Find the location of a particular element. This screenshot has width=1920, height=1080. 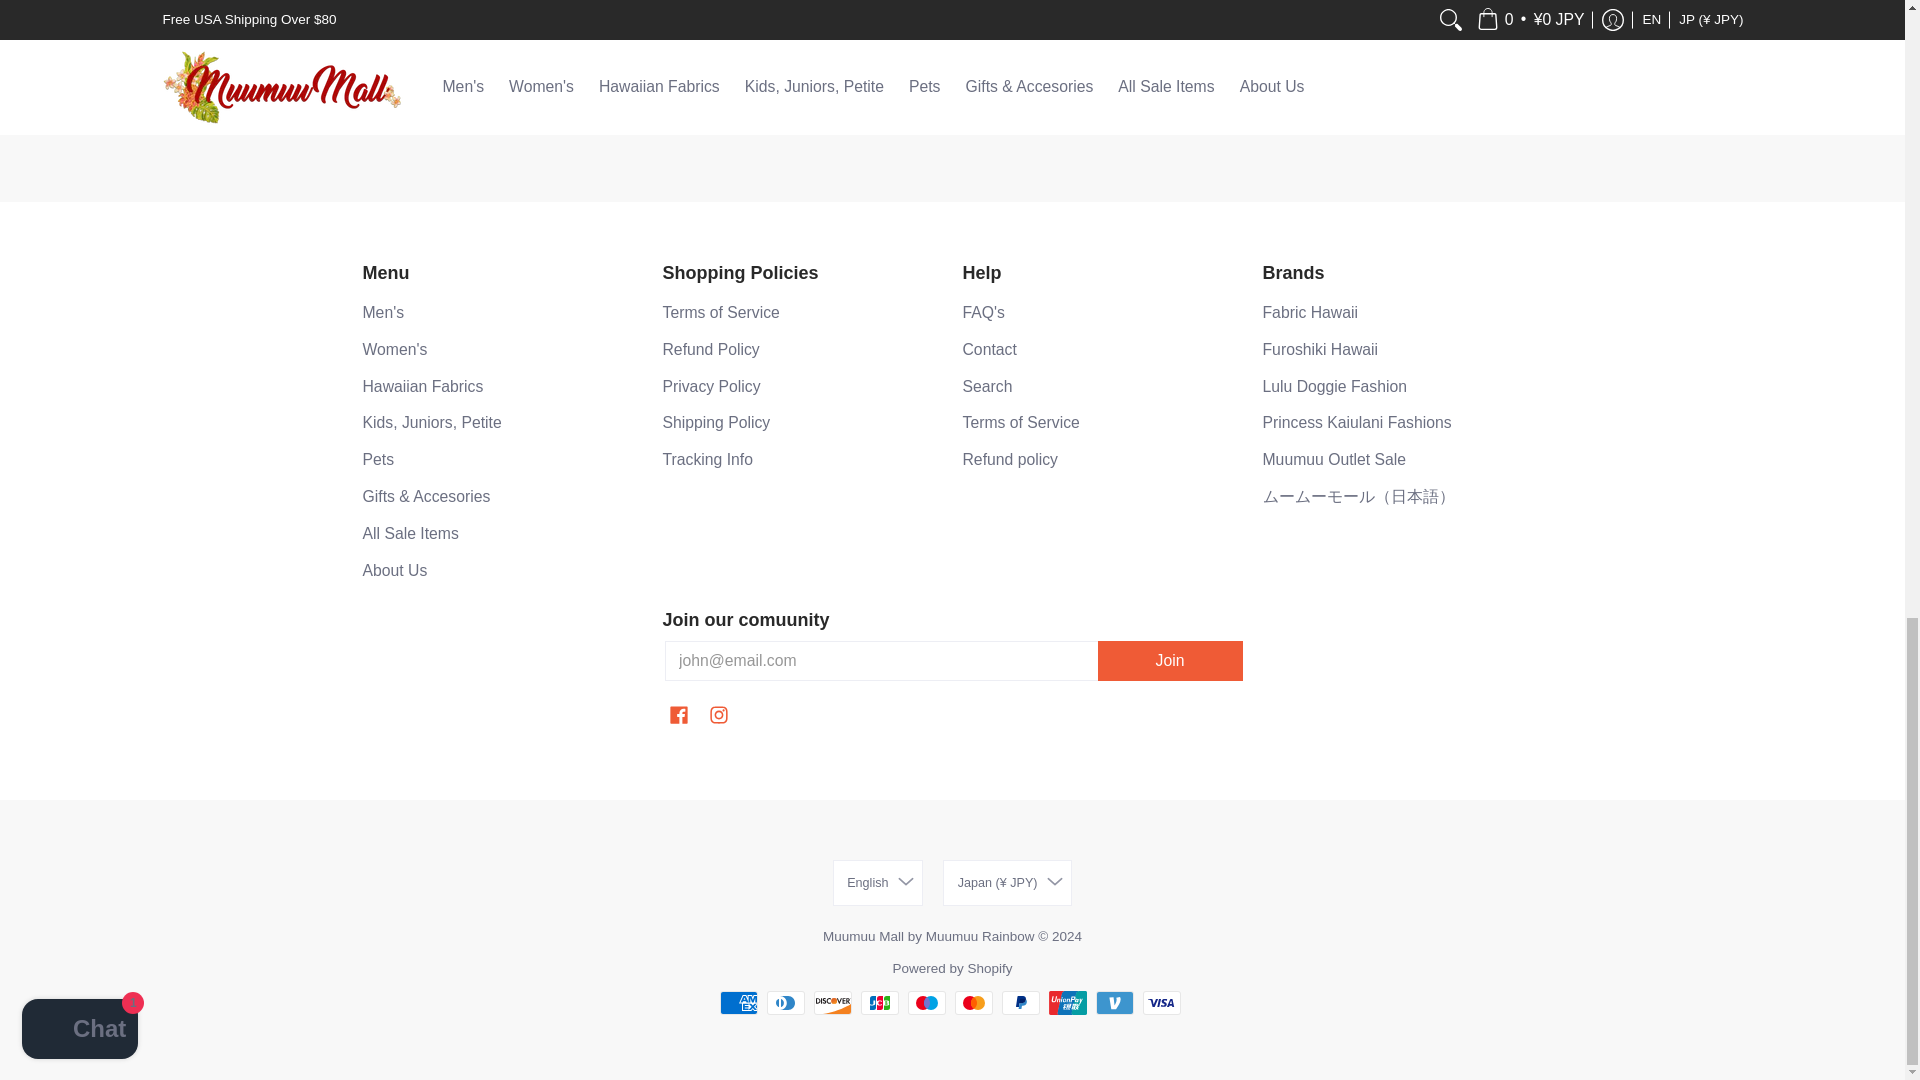

Mastercard is located at coordinates (973, 1003).